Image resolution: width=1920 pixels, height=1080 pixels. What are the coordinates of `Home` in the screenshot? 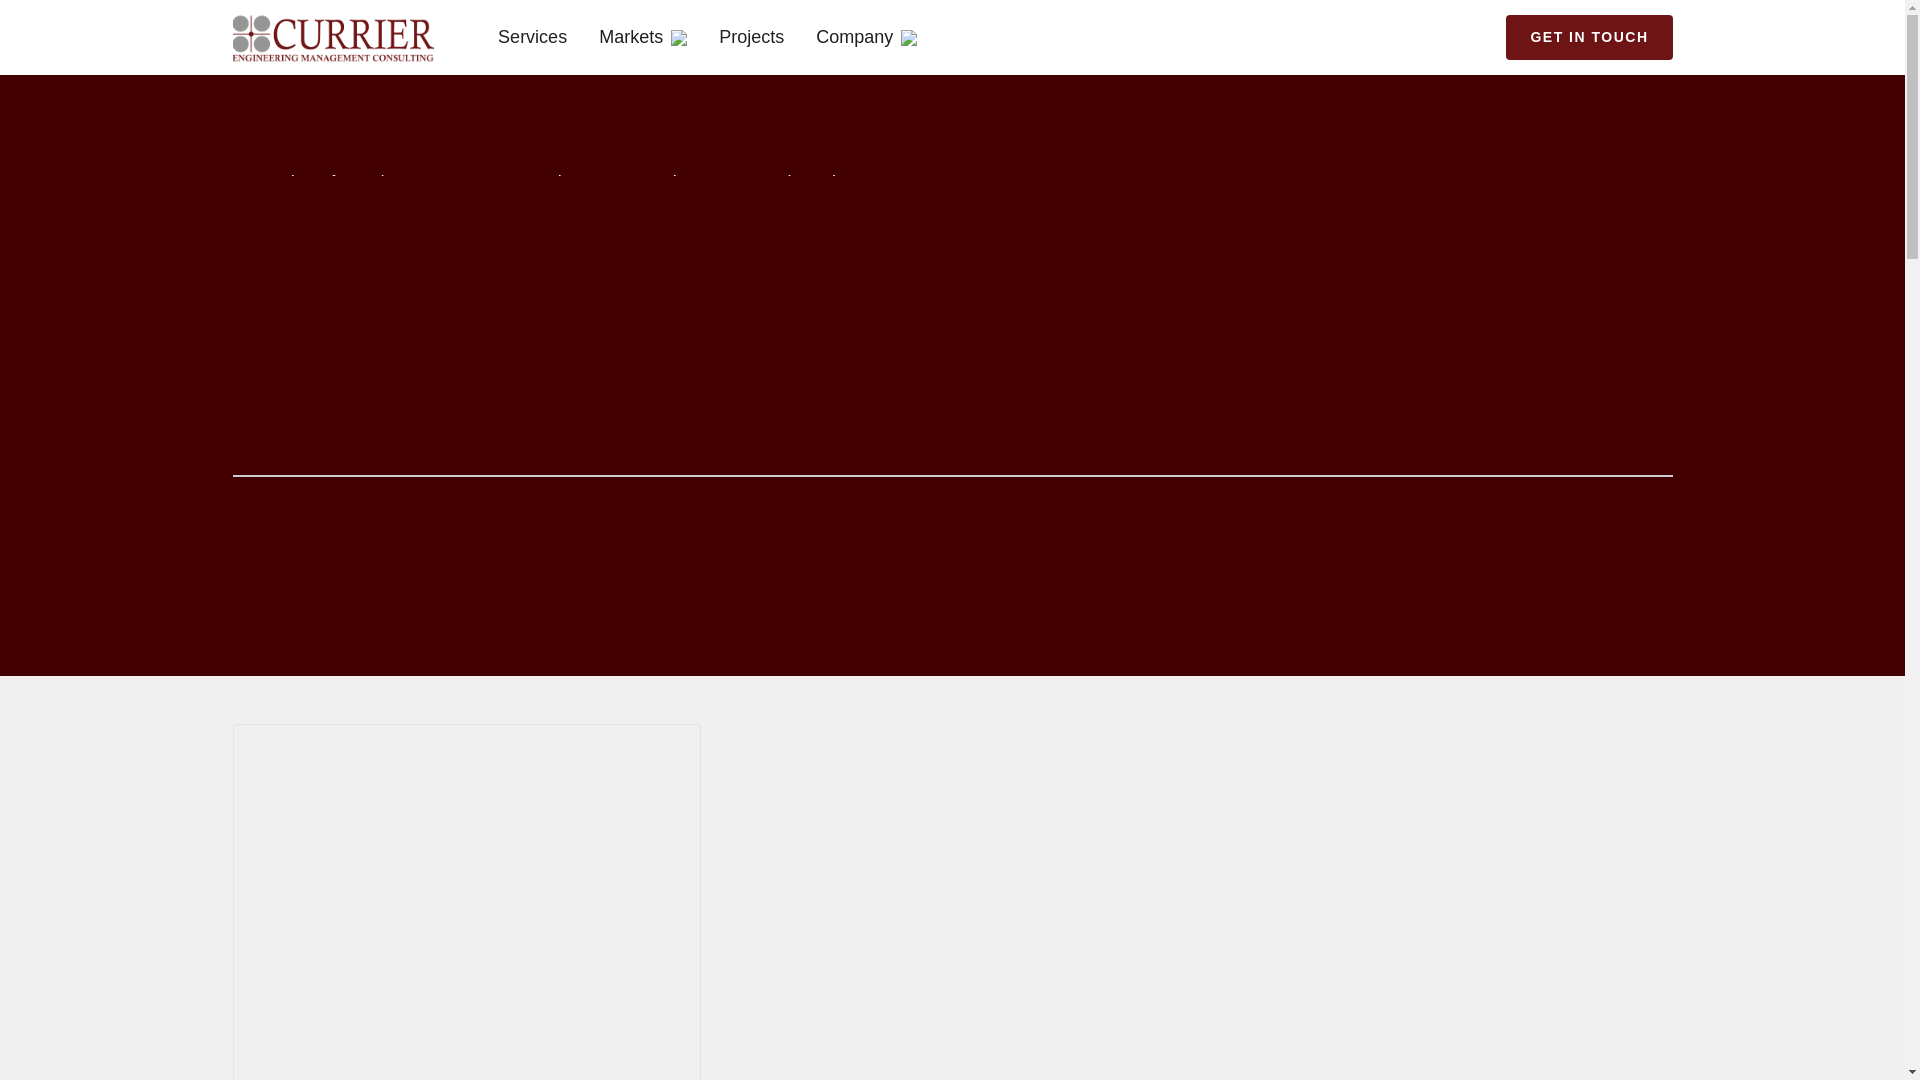 It's located at (256, 166).